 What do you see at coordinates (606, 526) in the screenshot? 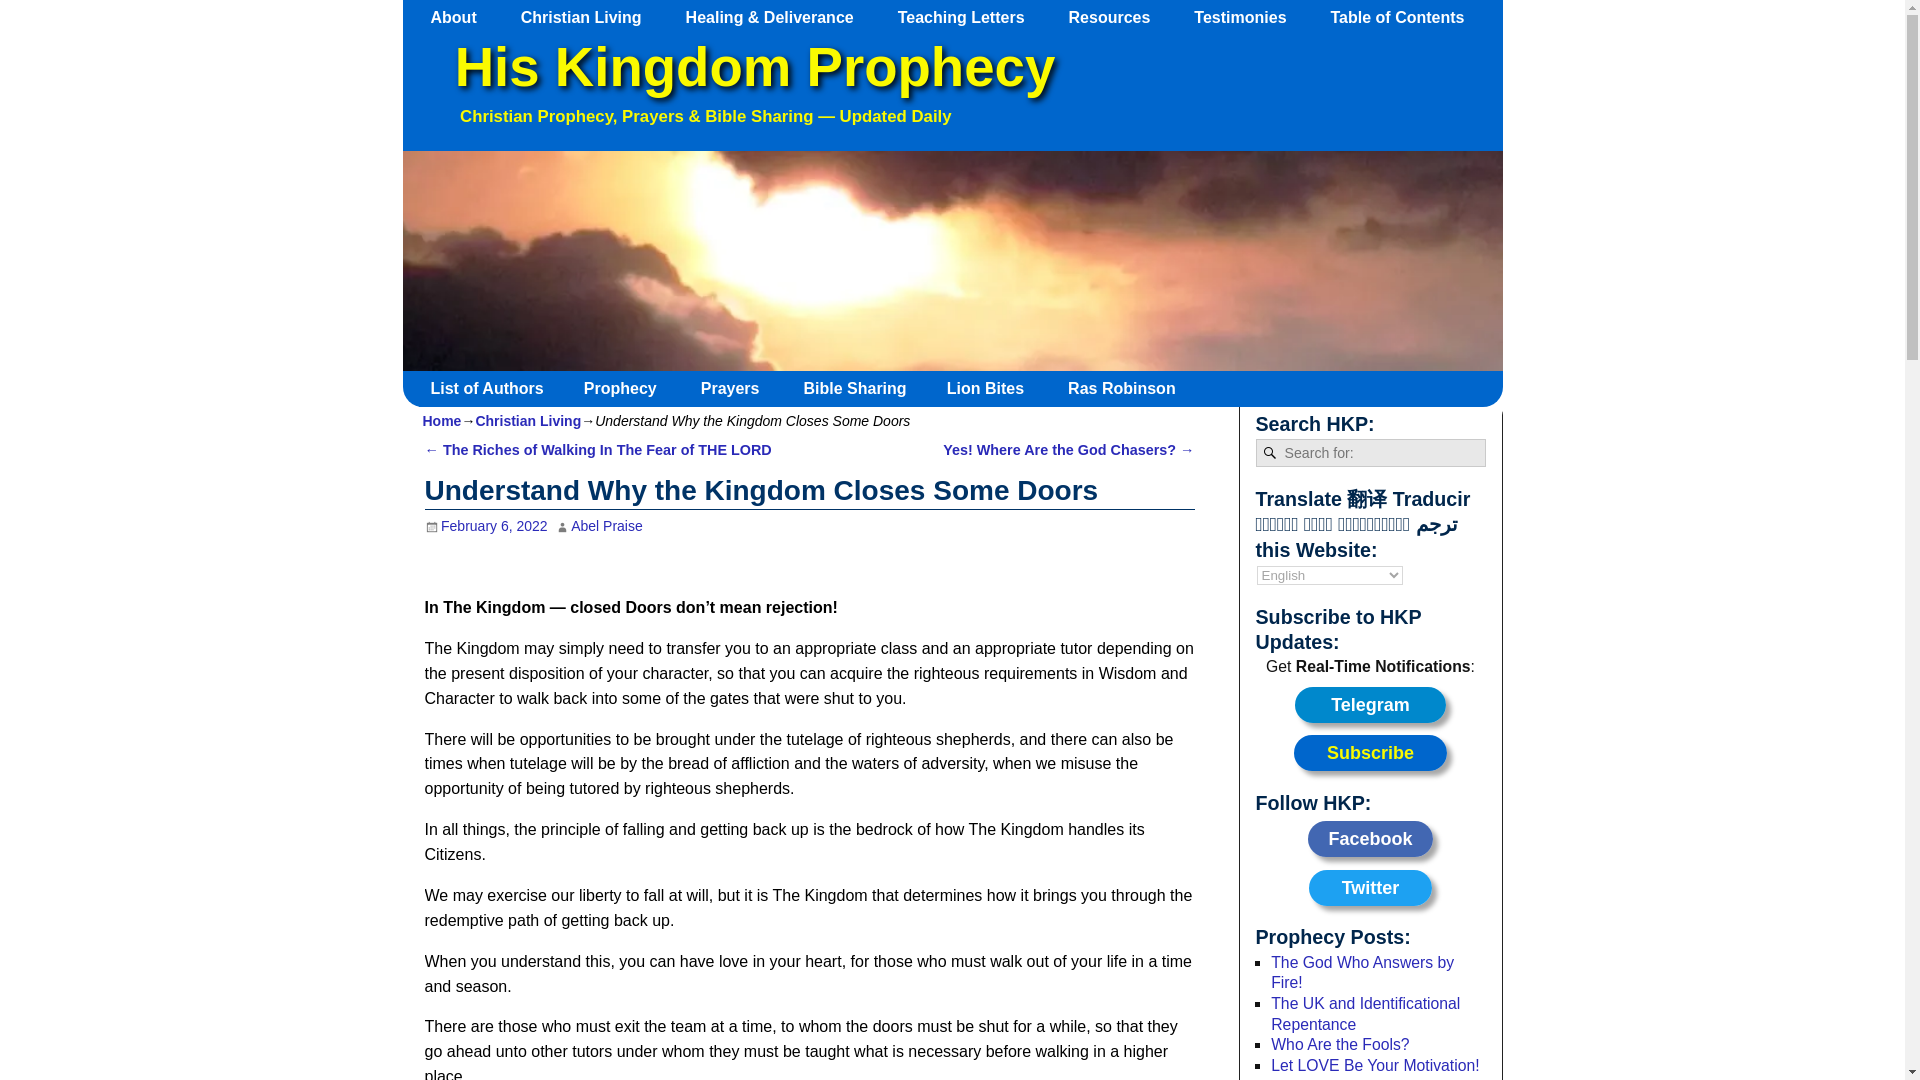
I see `View all posts by Abel Praise` at bounding box center [606, 526].